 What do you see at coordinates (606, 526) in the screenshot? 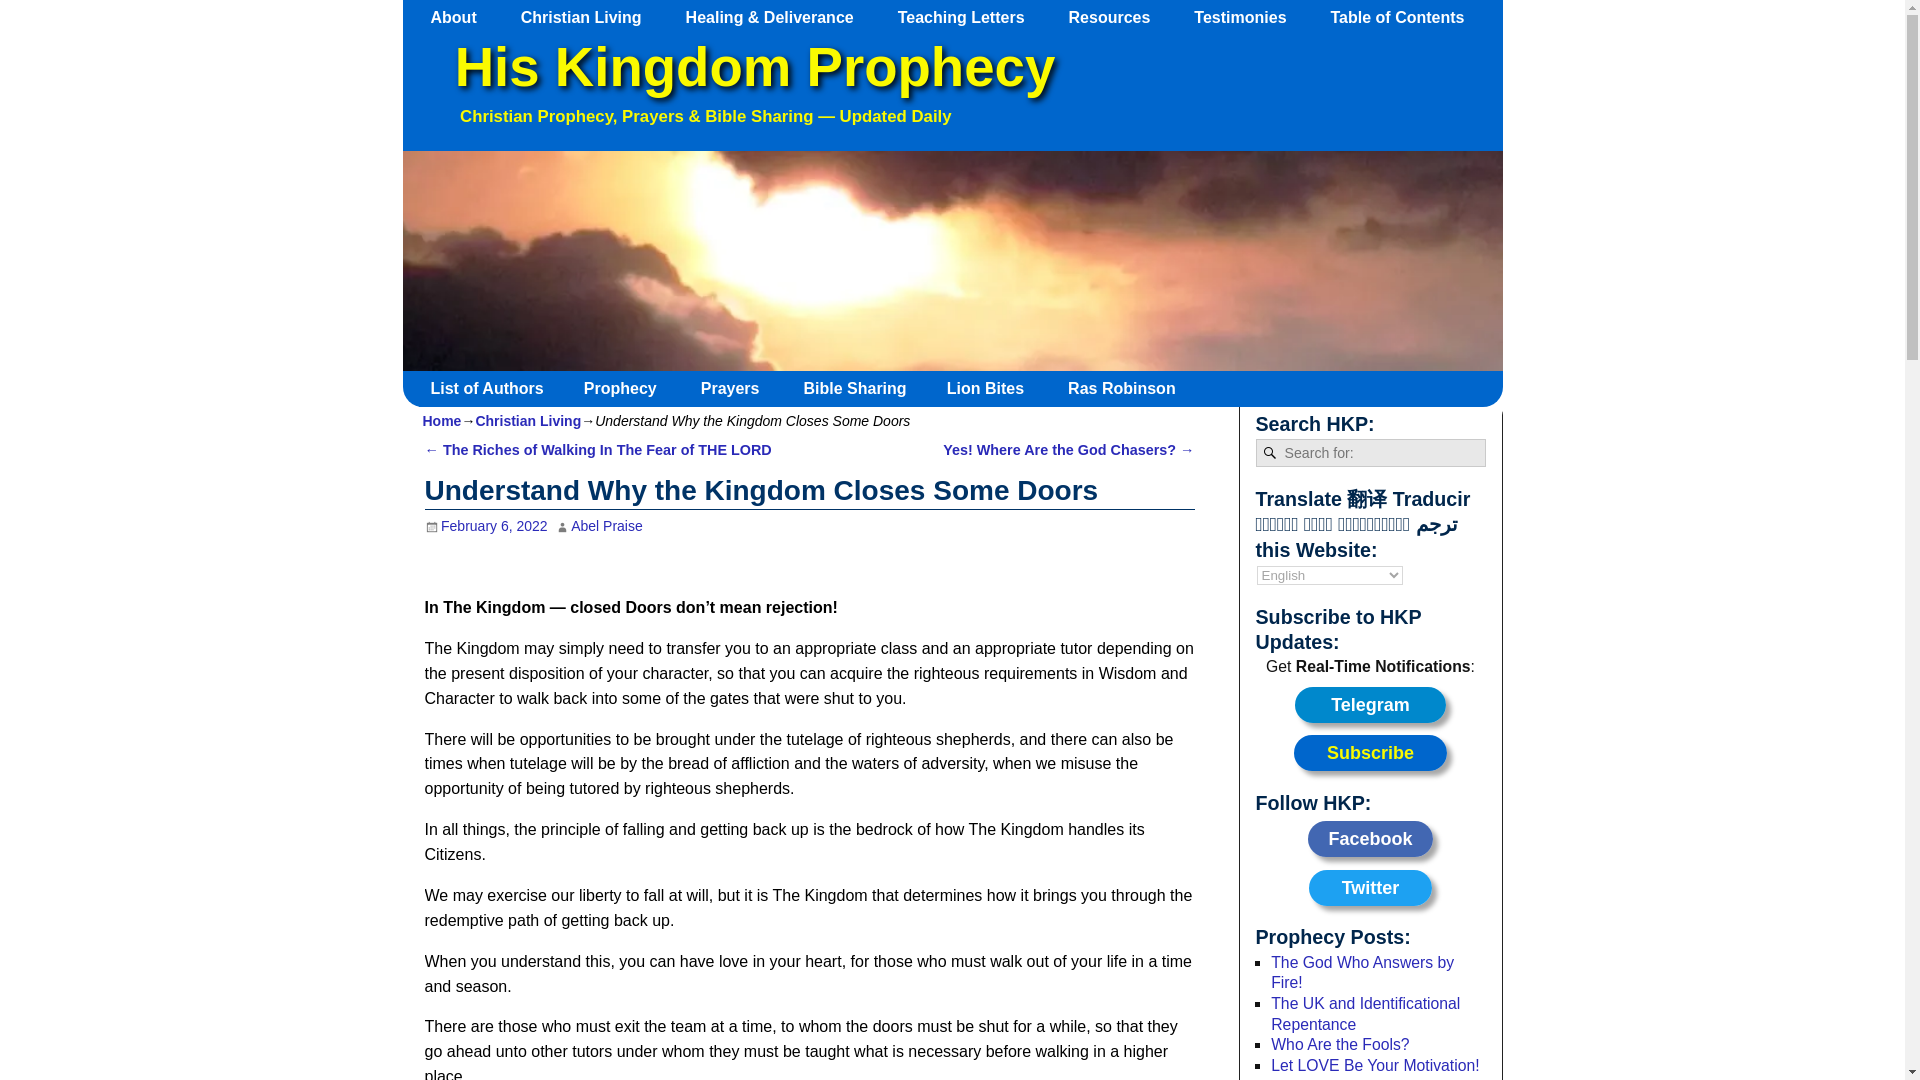
I see `View all posts by Abel Praise` at bounding box center [606, 526].